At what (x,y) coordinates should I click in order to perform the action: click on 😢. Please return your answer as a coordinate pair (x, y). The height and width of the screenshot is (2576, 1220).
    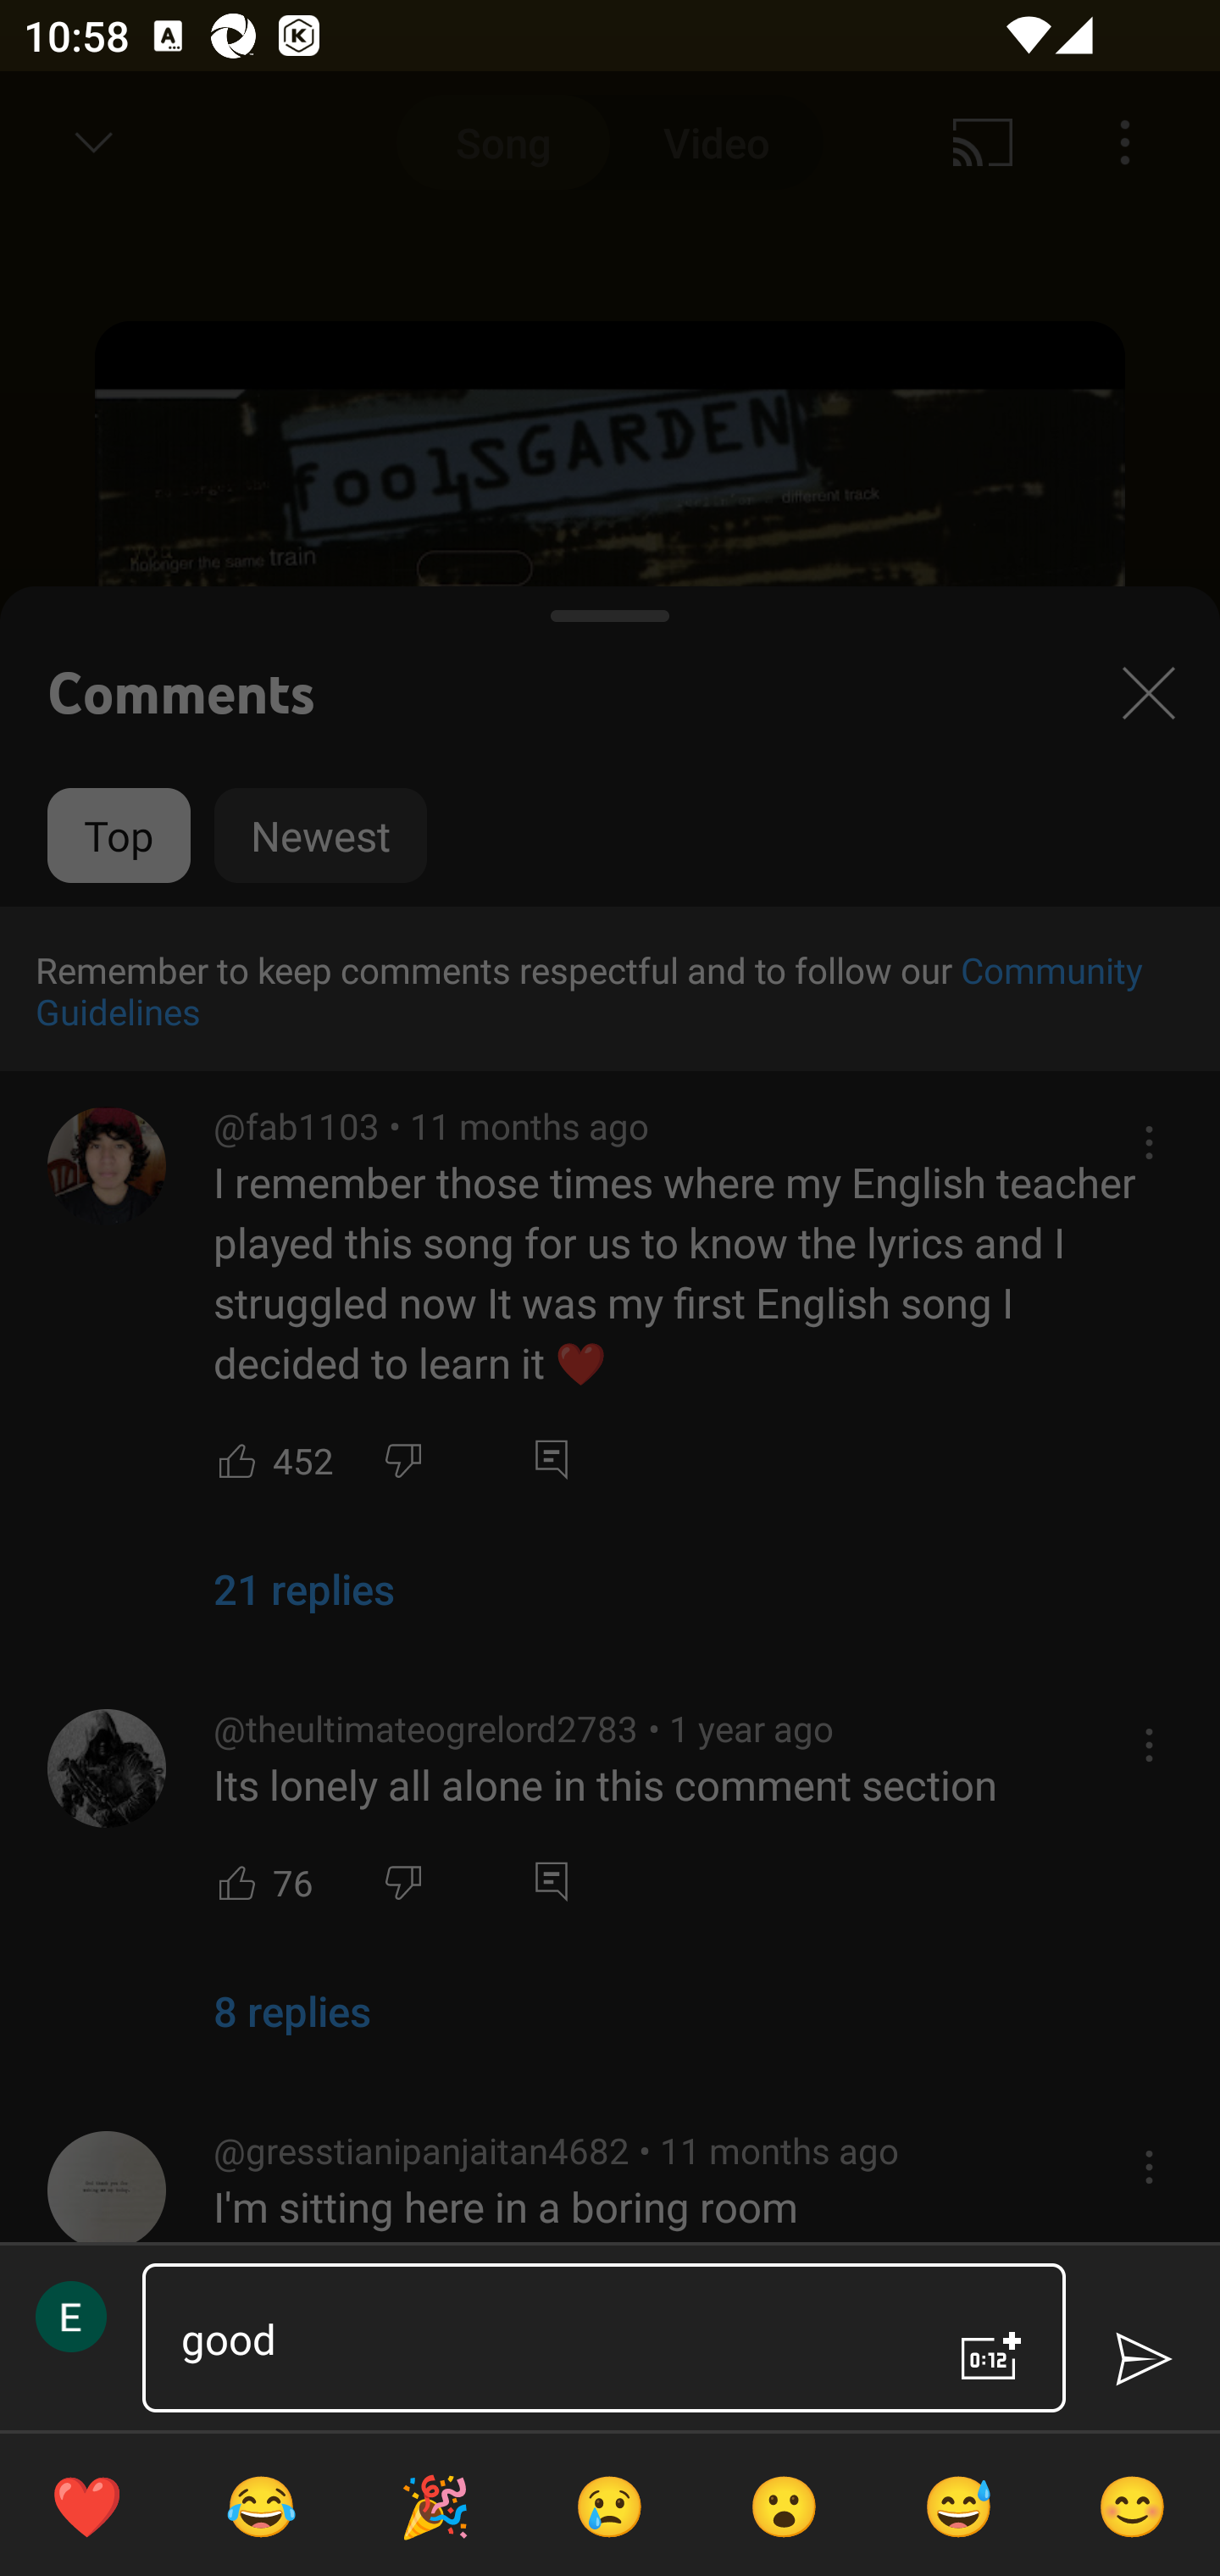
    Looking at the image, I should click on (610, 2505).